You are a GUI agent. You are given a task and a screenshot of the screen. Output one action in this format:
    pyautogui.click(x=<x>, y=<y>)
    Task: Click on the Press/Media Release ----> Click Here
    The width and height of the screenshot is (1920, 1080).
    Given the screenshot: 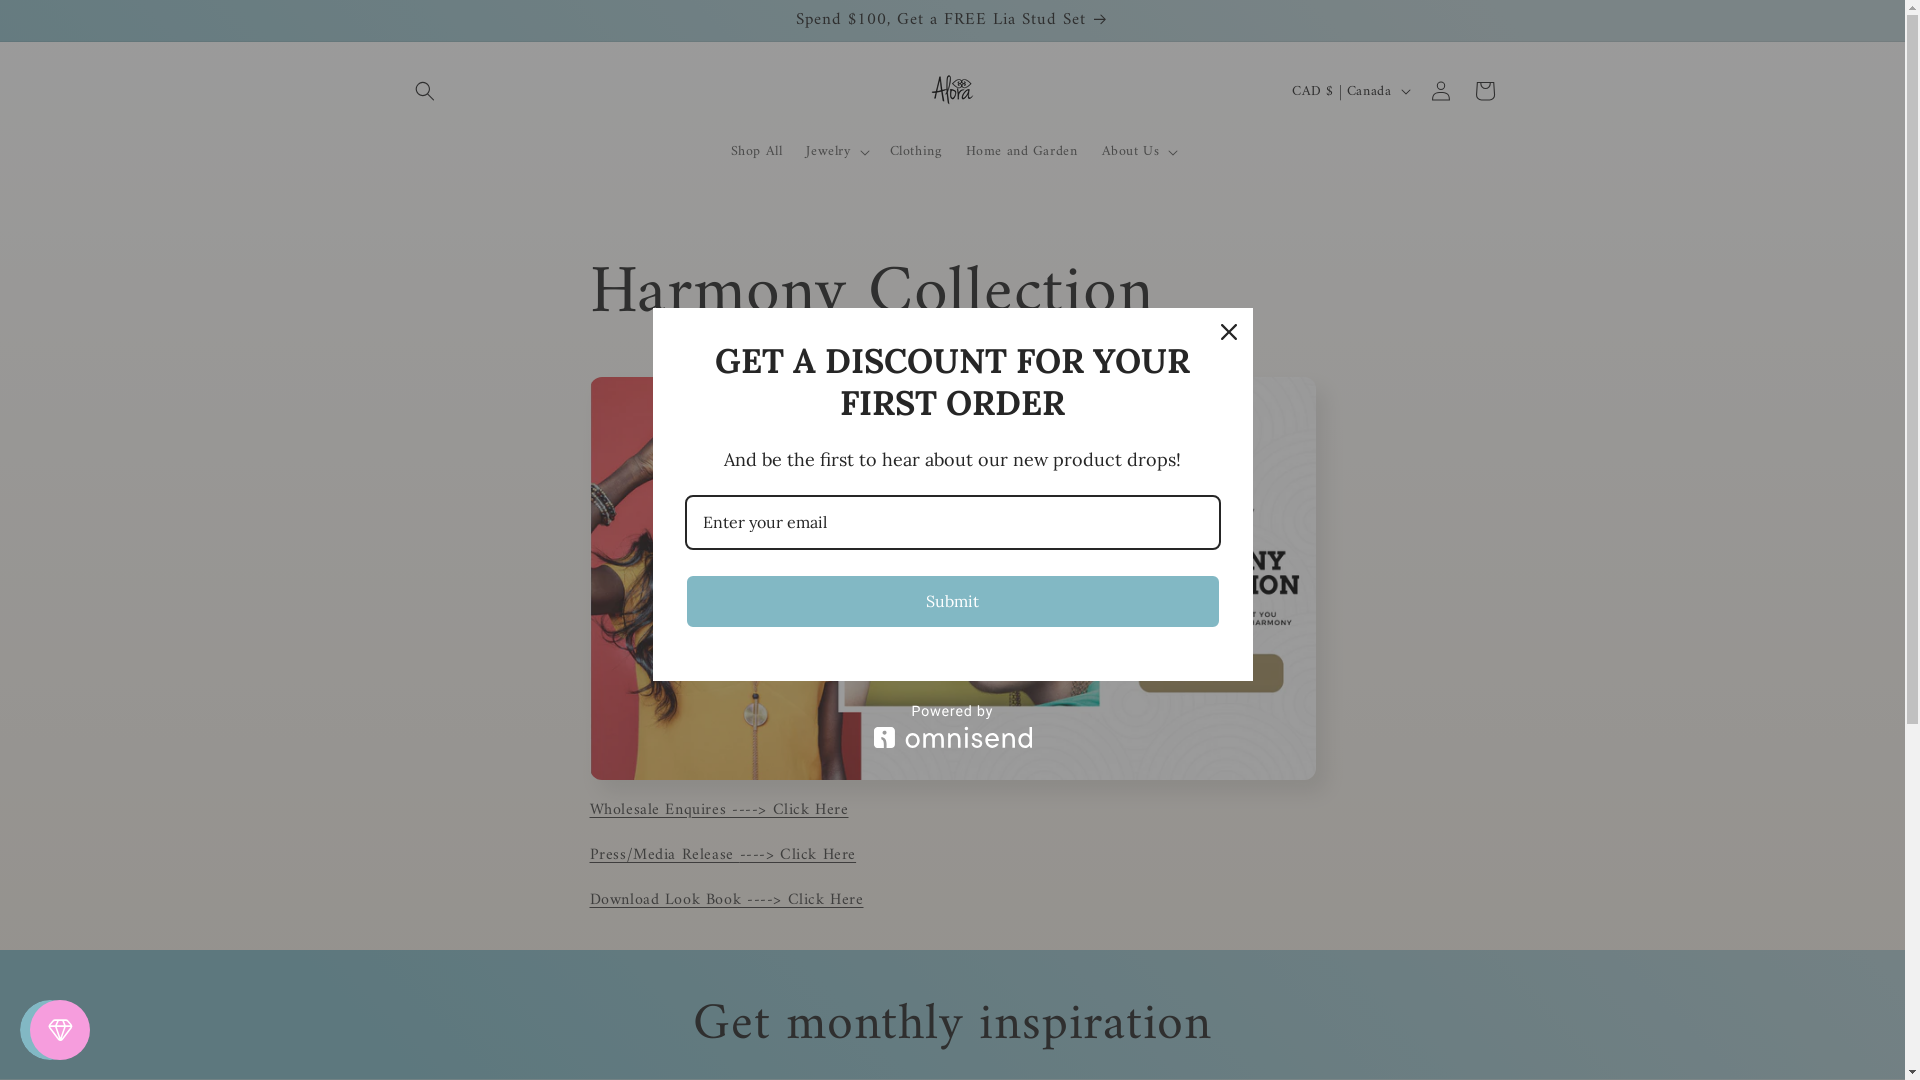 What is the action you would take?
    pyautogui.click(x=724, y=855)
    